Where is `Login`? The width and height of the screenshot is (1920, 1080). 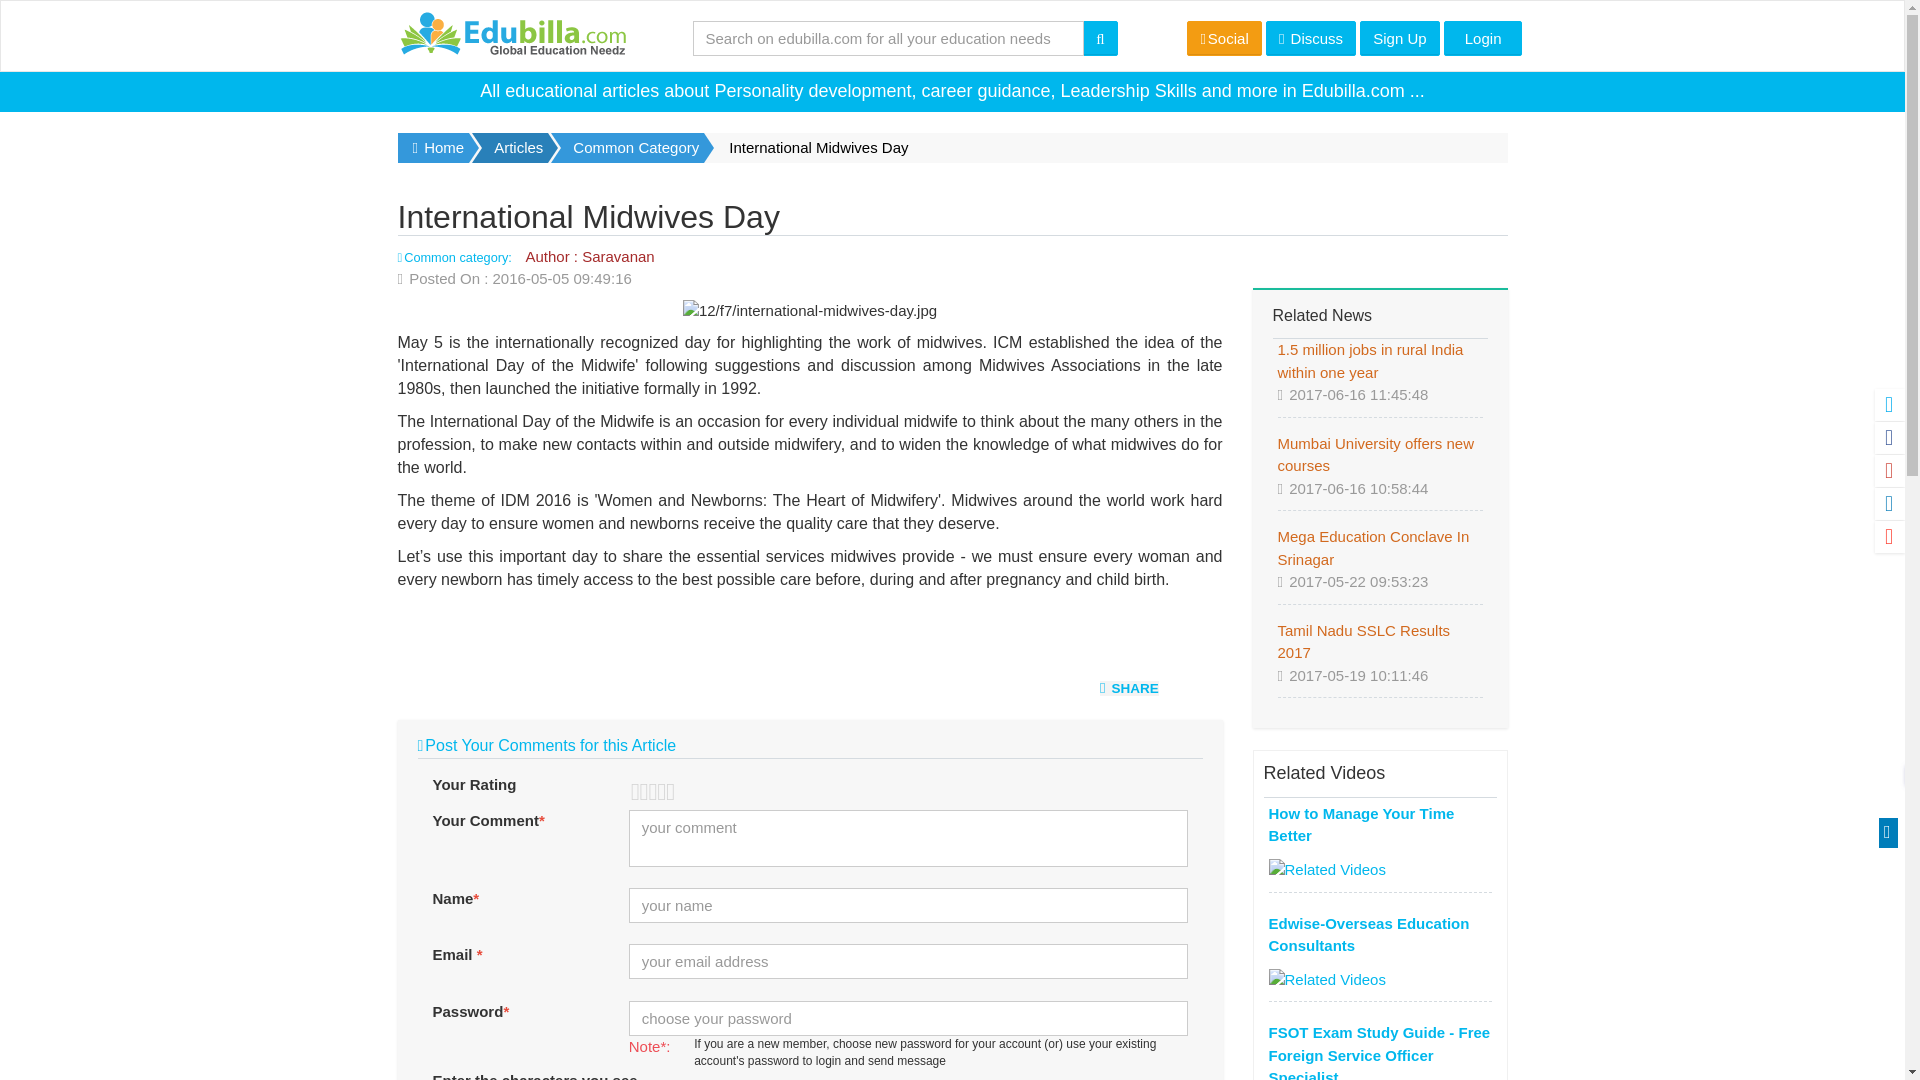
Login is located at coordinates (1482, 38).